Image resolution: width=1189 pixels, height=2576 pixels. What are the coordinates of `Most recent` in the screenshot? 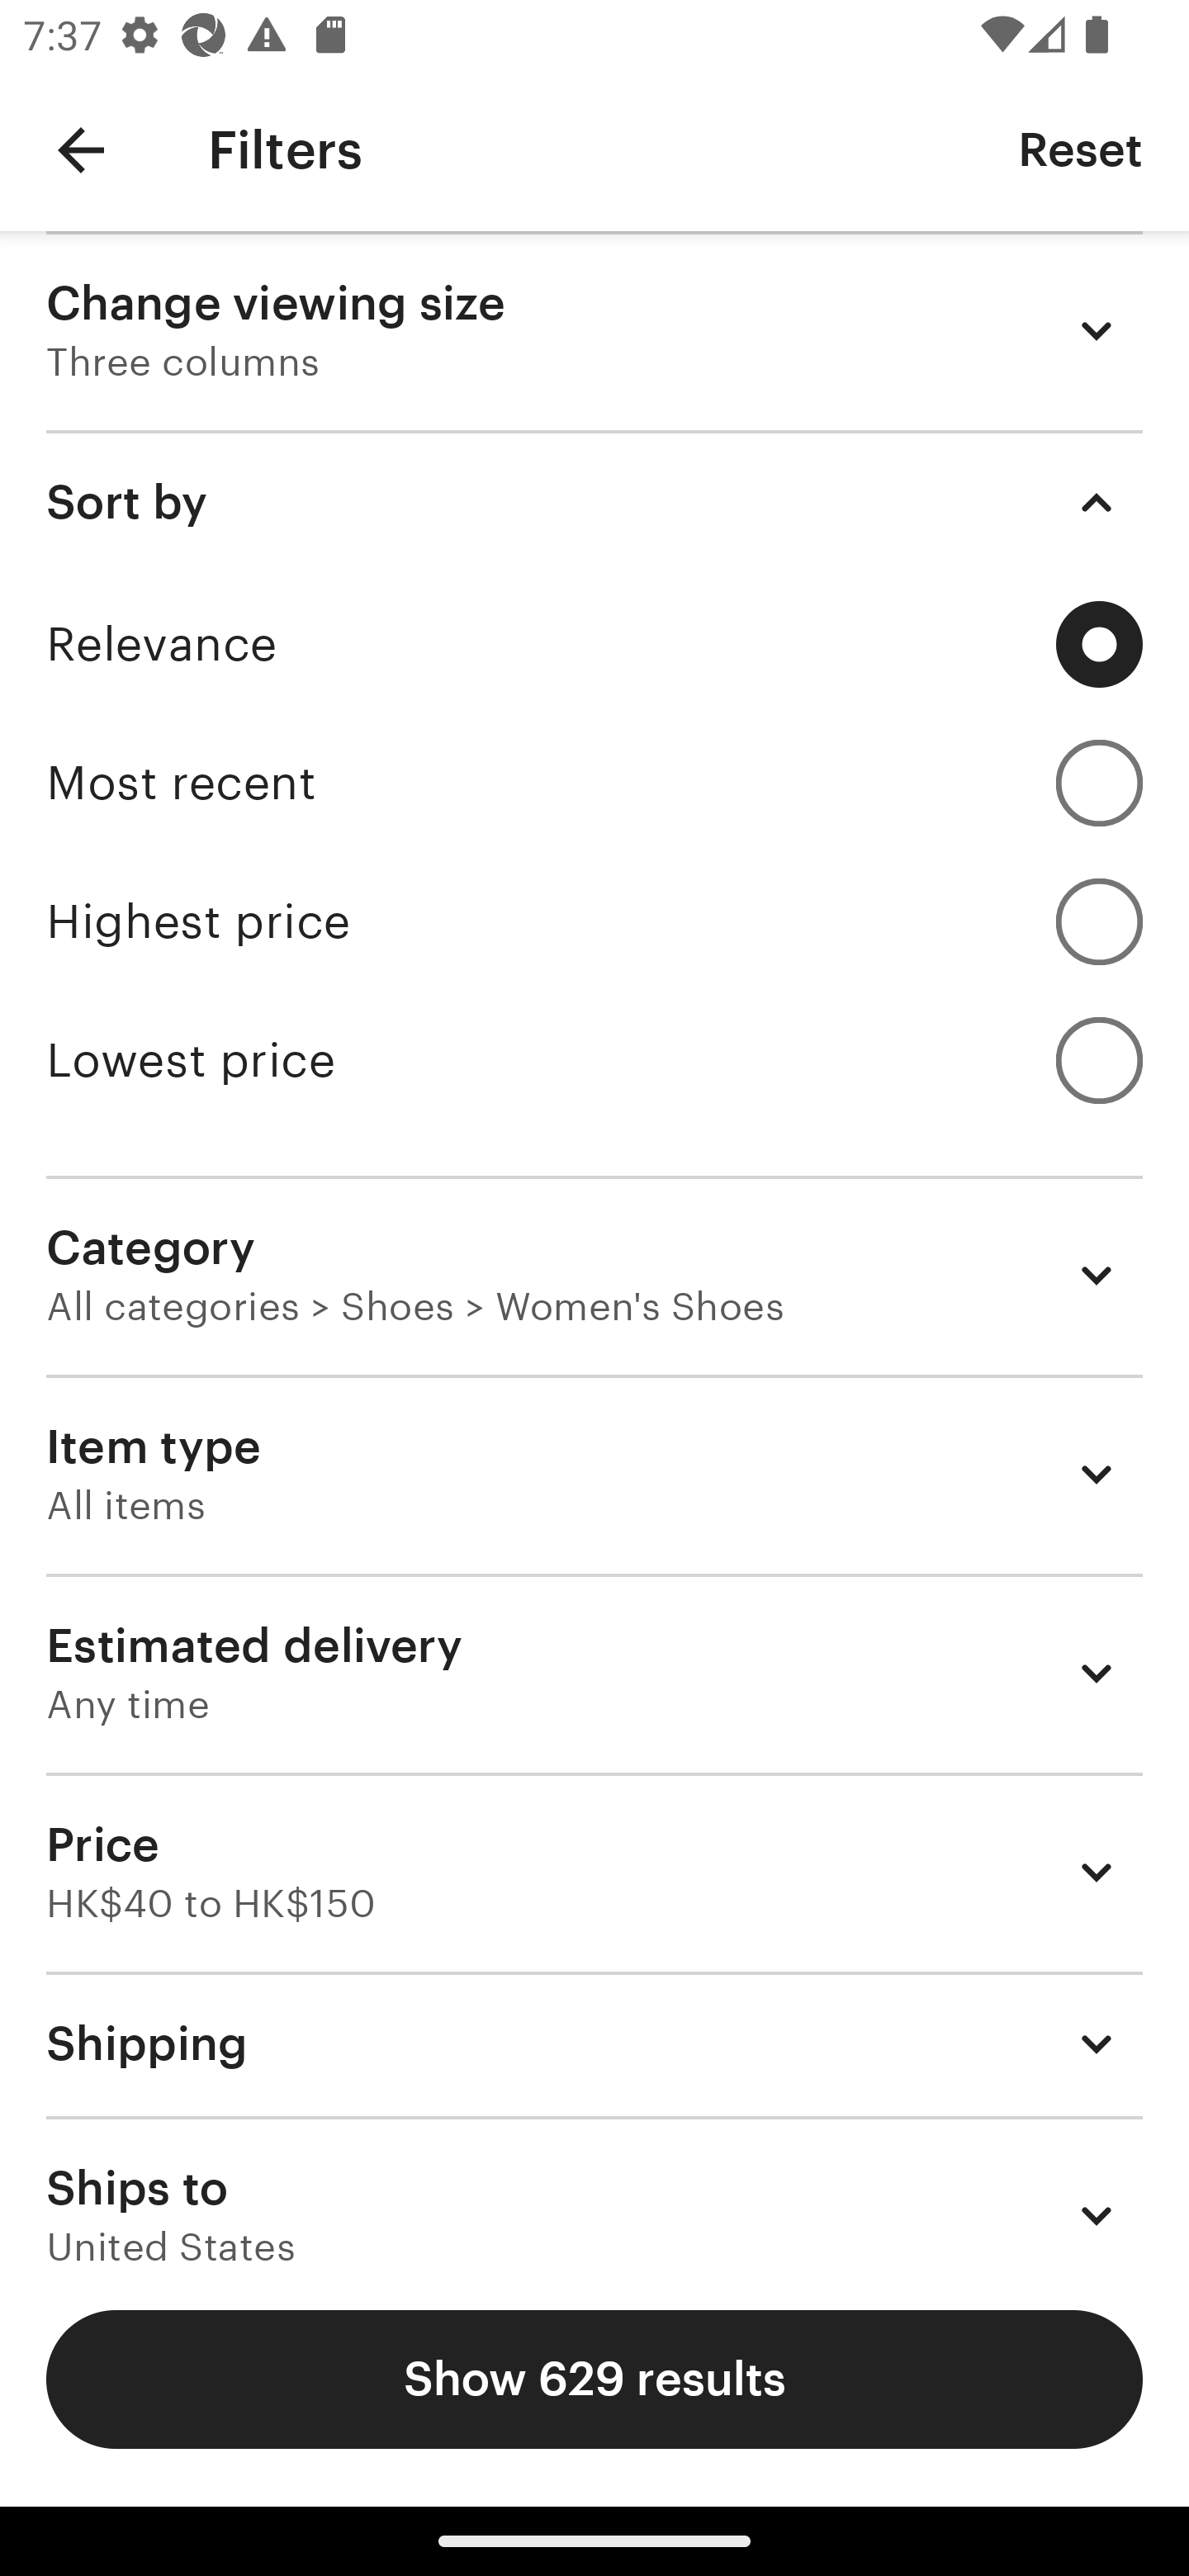 It's located at (594, 783).